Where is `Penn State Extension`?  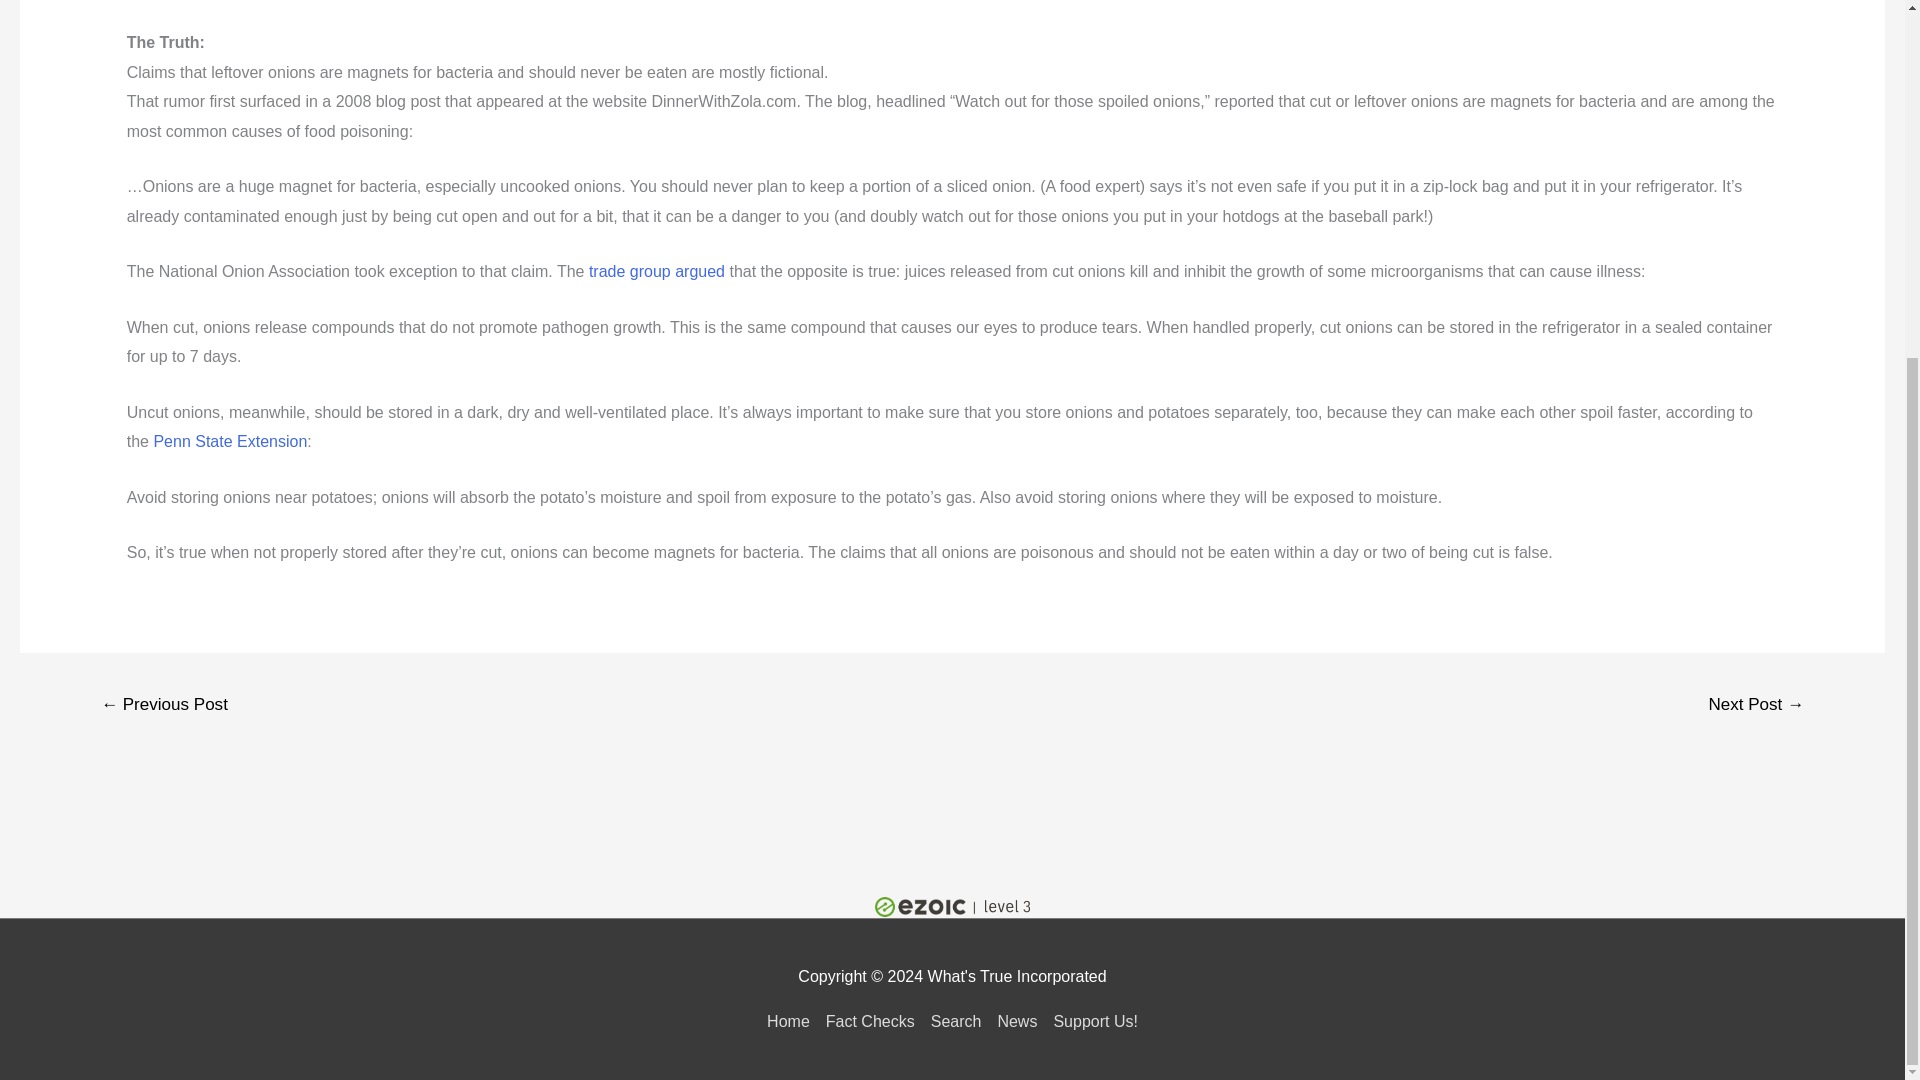 Penn State Extension is located at coordinates (230, 442).